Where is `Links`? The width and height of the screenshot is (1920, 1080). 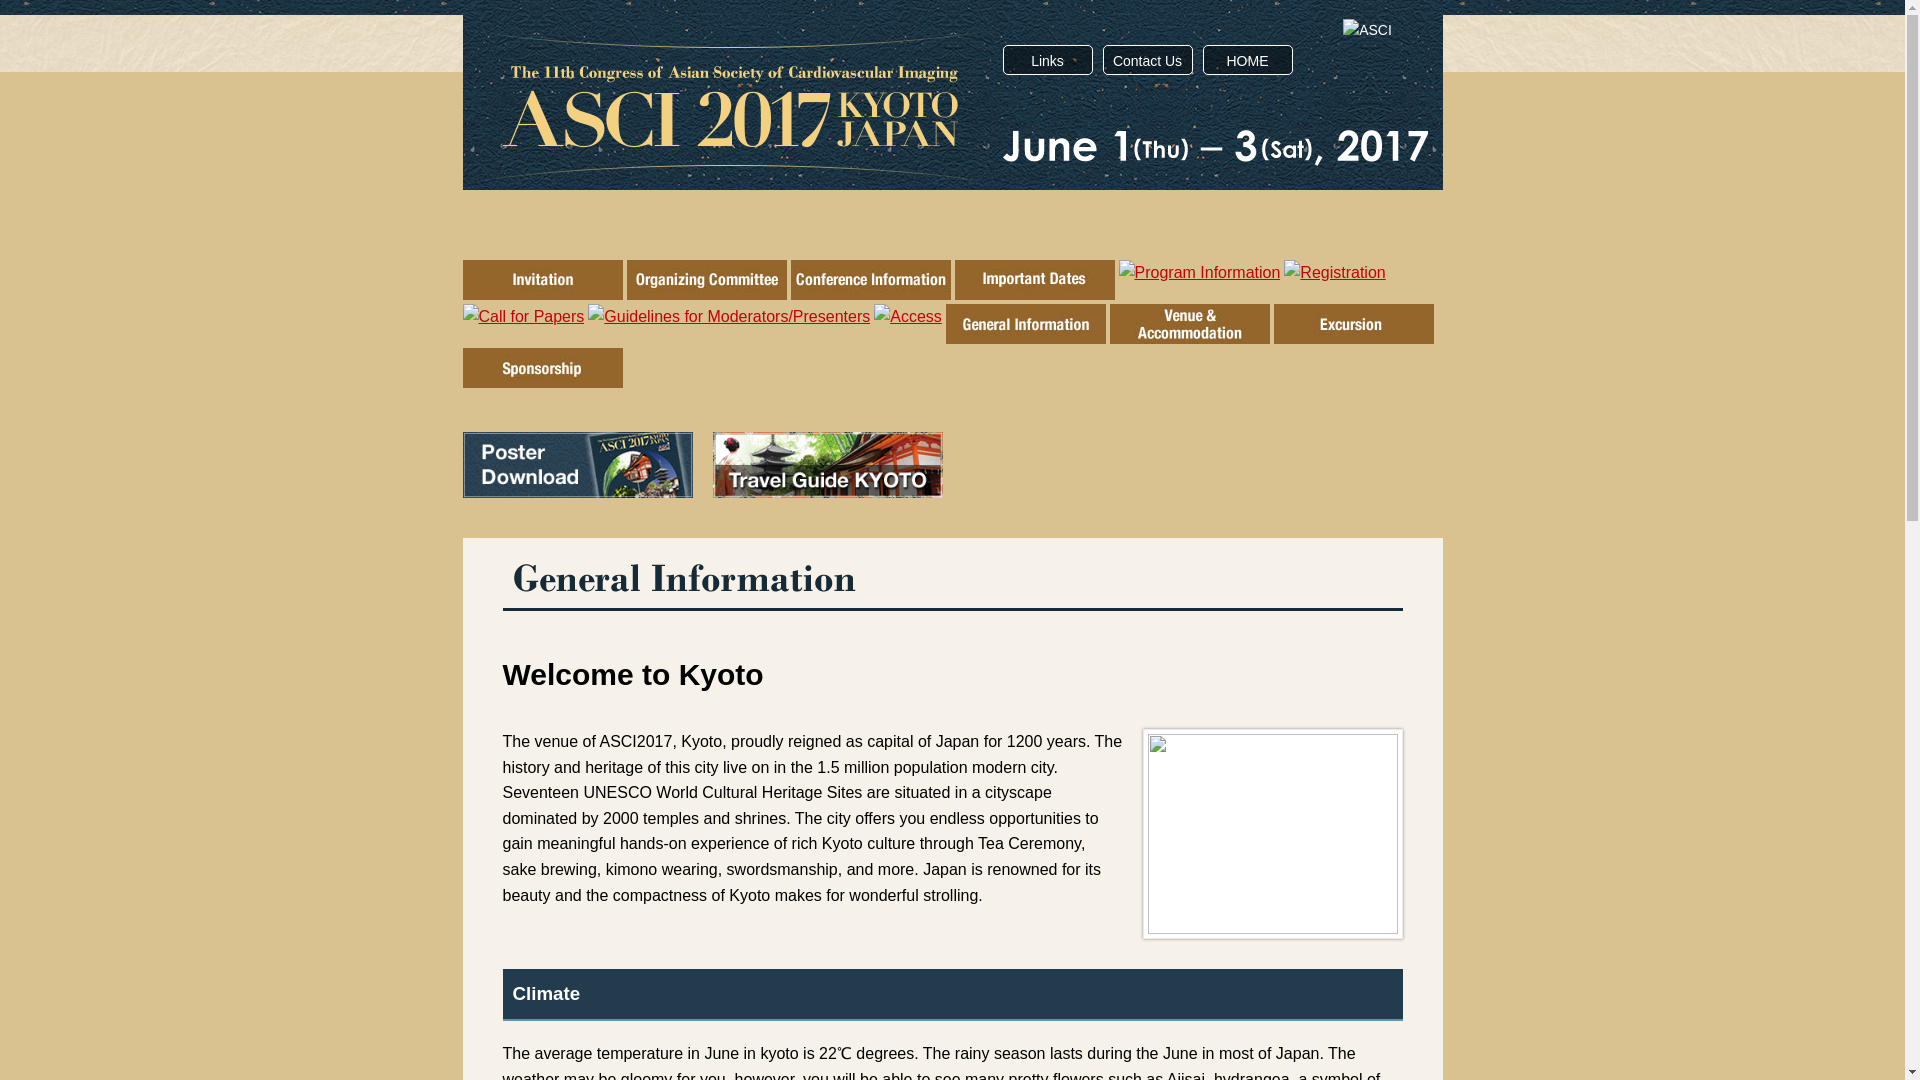 Links is located at coordinates (1048, 60).